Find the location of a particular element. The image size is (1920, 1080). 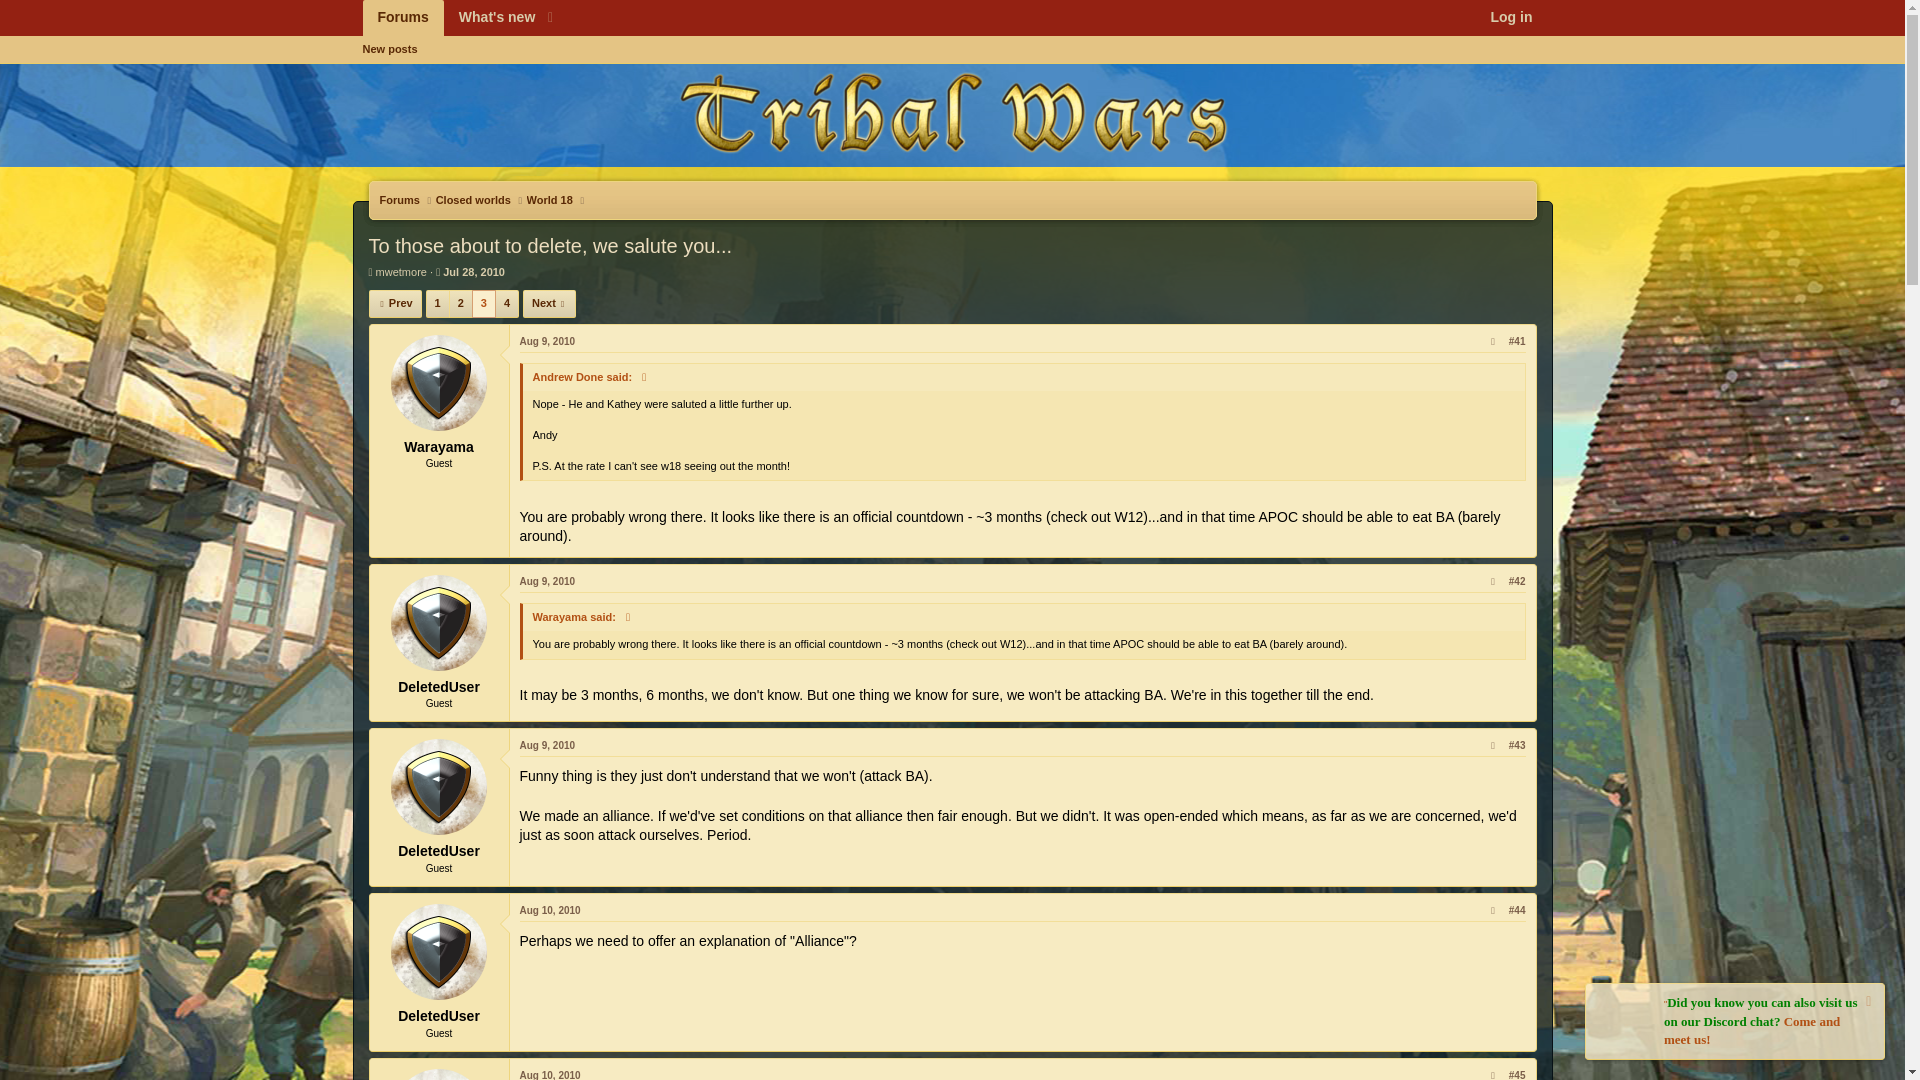

DeletedUser is located at coordinates (474, 271).